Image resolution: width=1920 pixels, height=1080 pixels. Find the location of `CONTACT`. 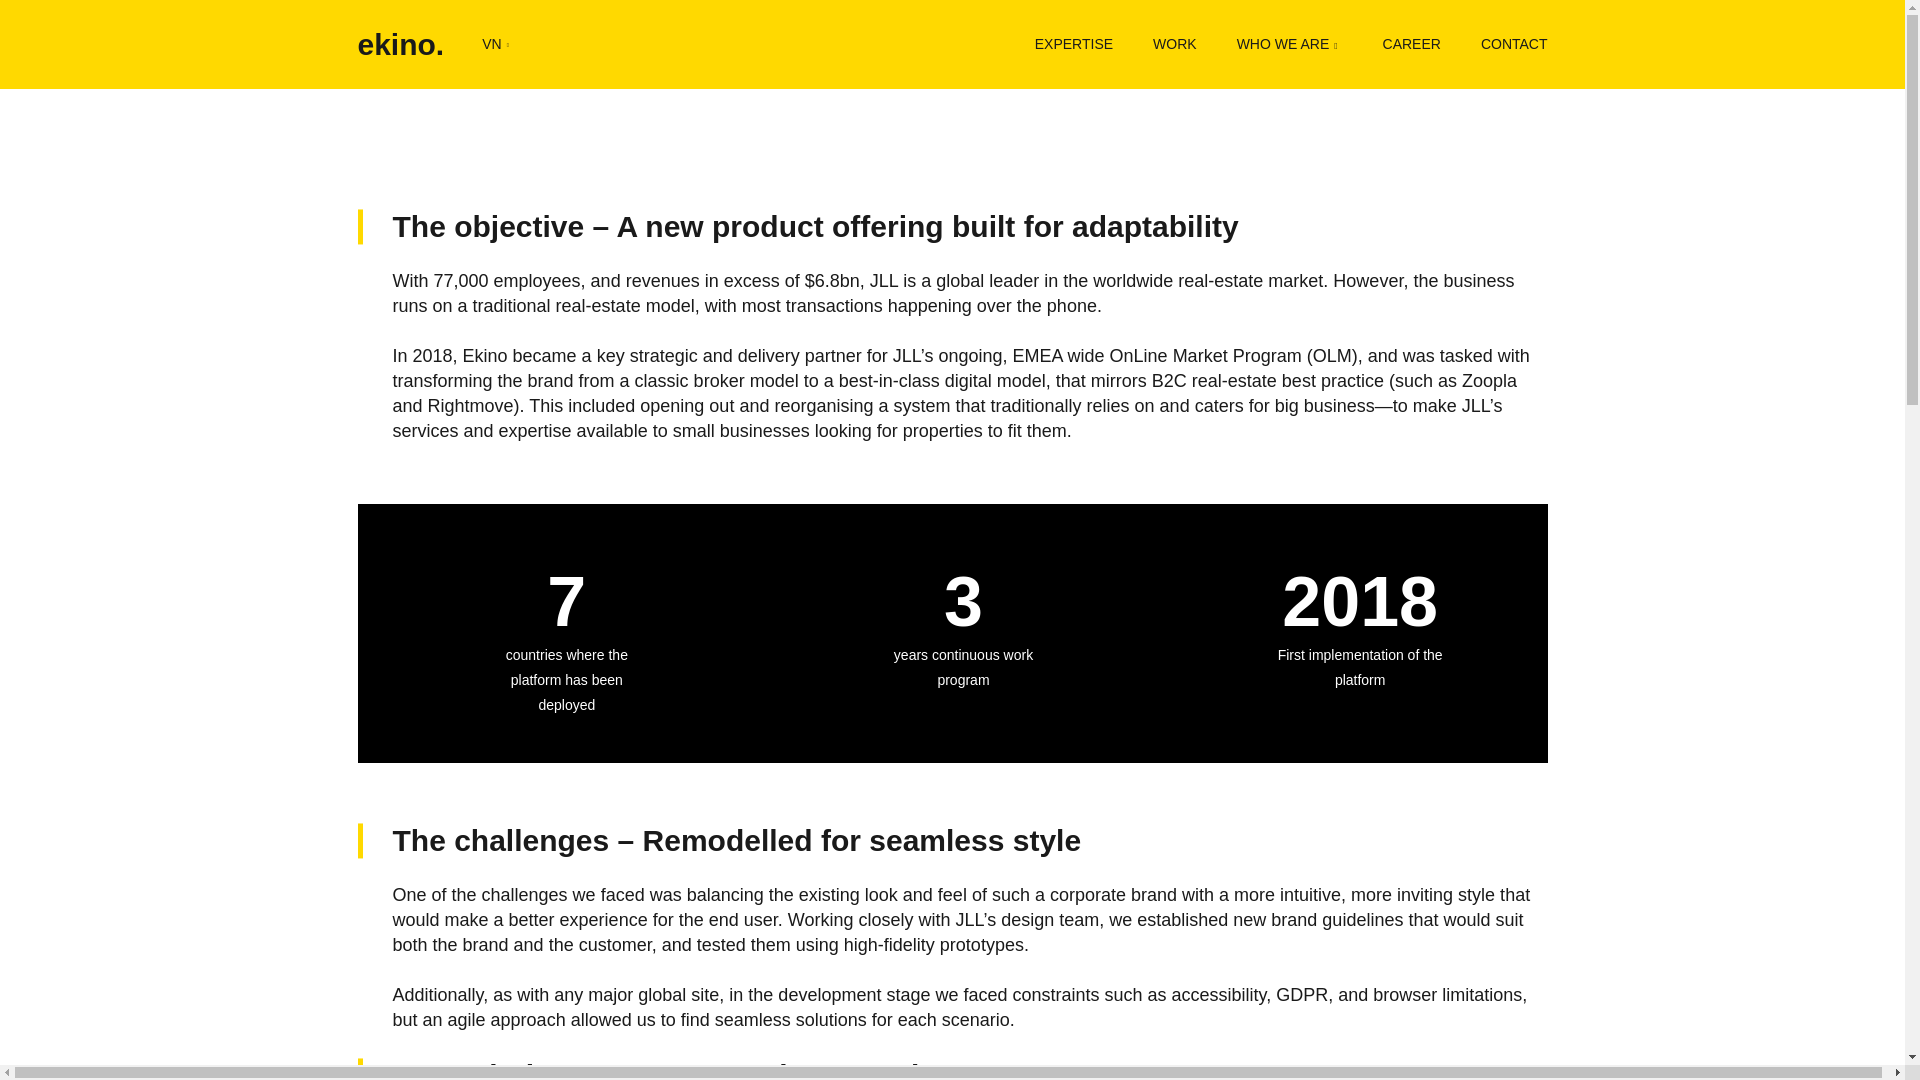

CONTACT is located at coordinates (1514, 43).